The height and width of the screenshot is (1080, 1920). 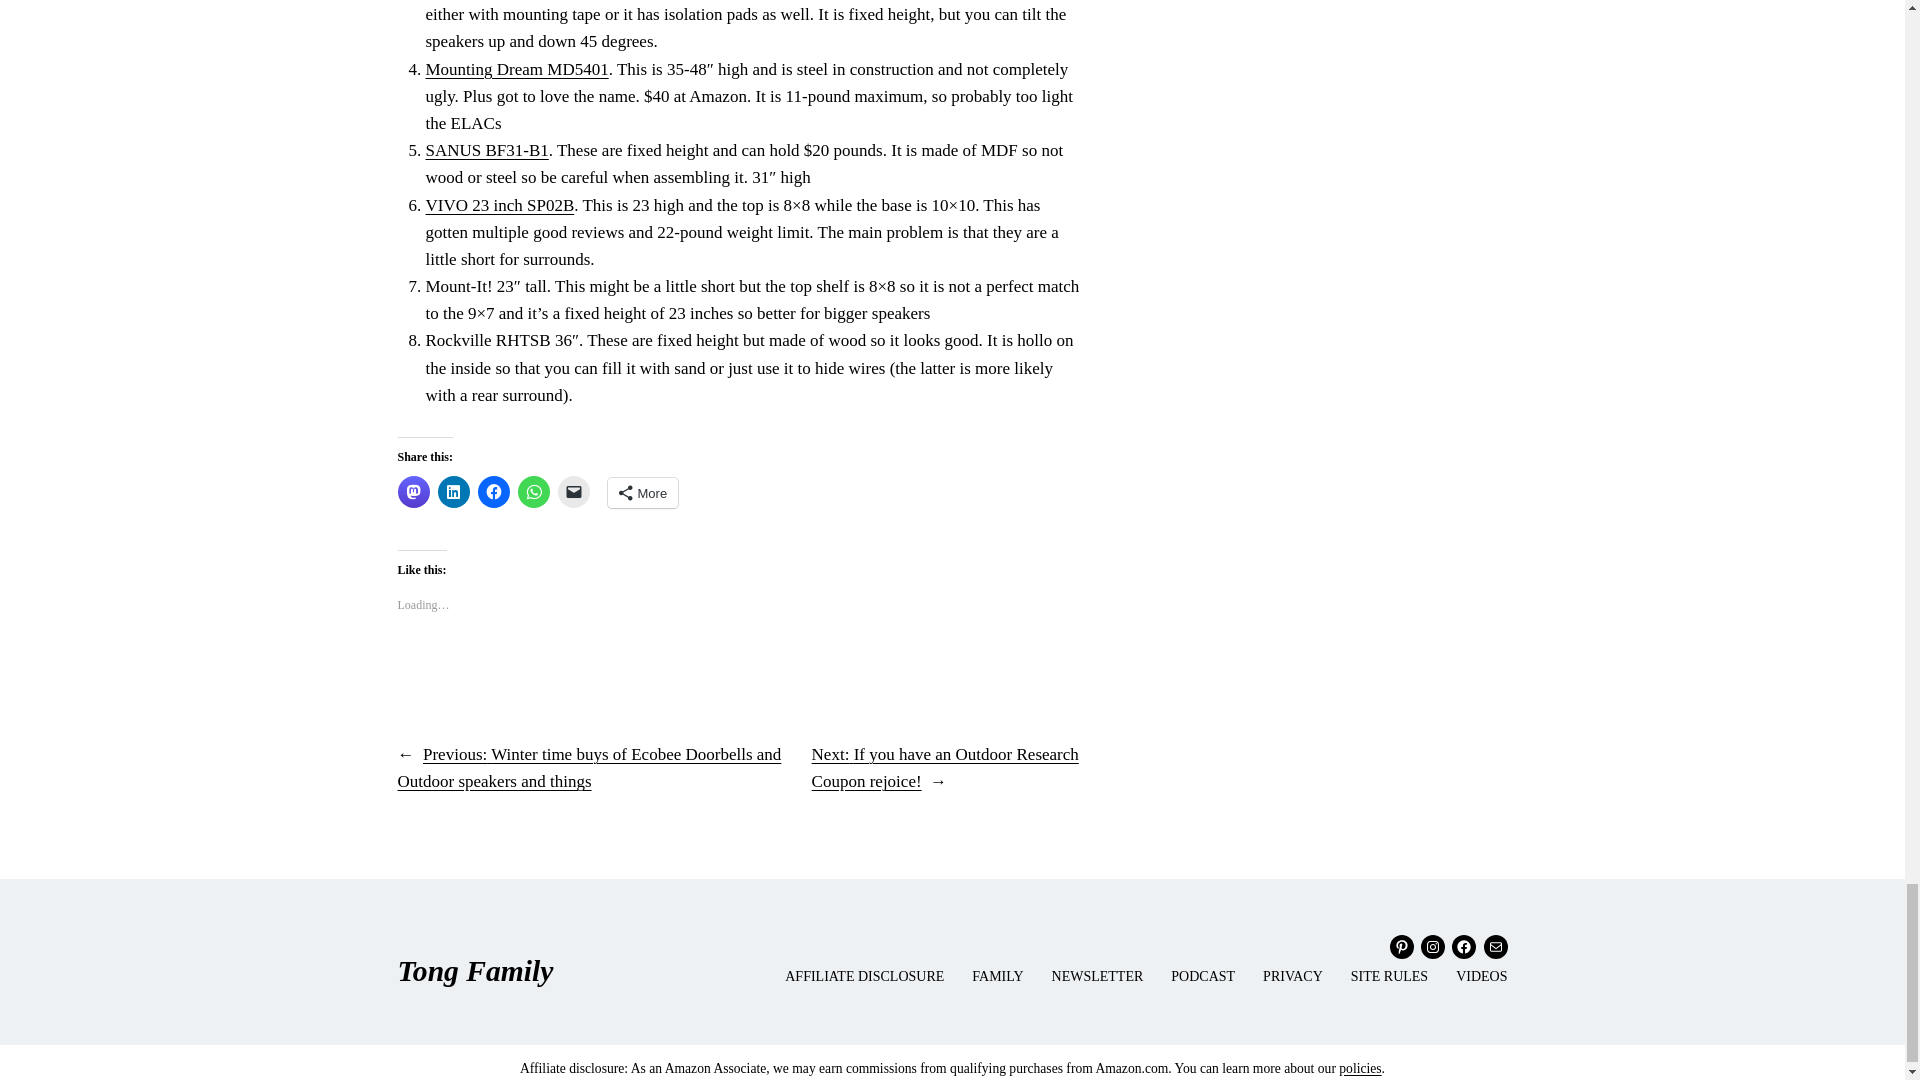 What do you see at coordinates (574, 492) in the screenshot?
I see `Click to email a link to a friend` at bounding box center [574, 492].